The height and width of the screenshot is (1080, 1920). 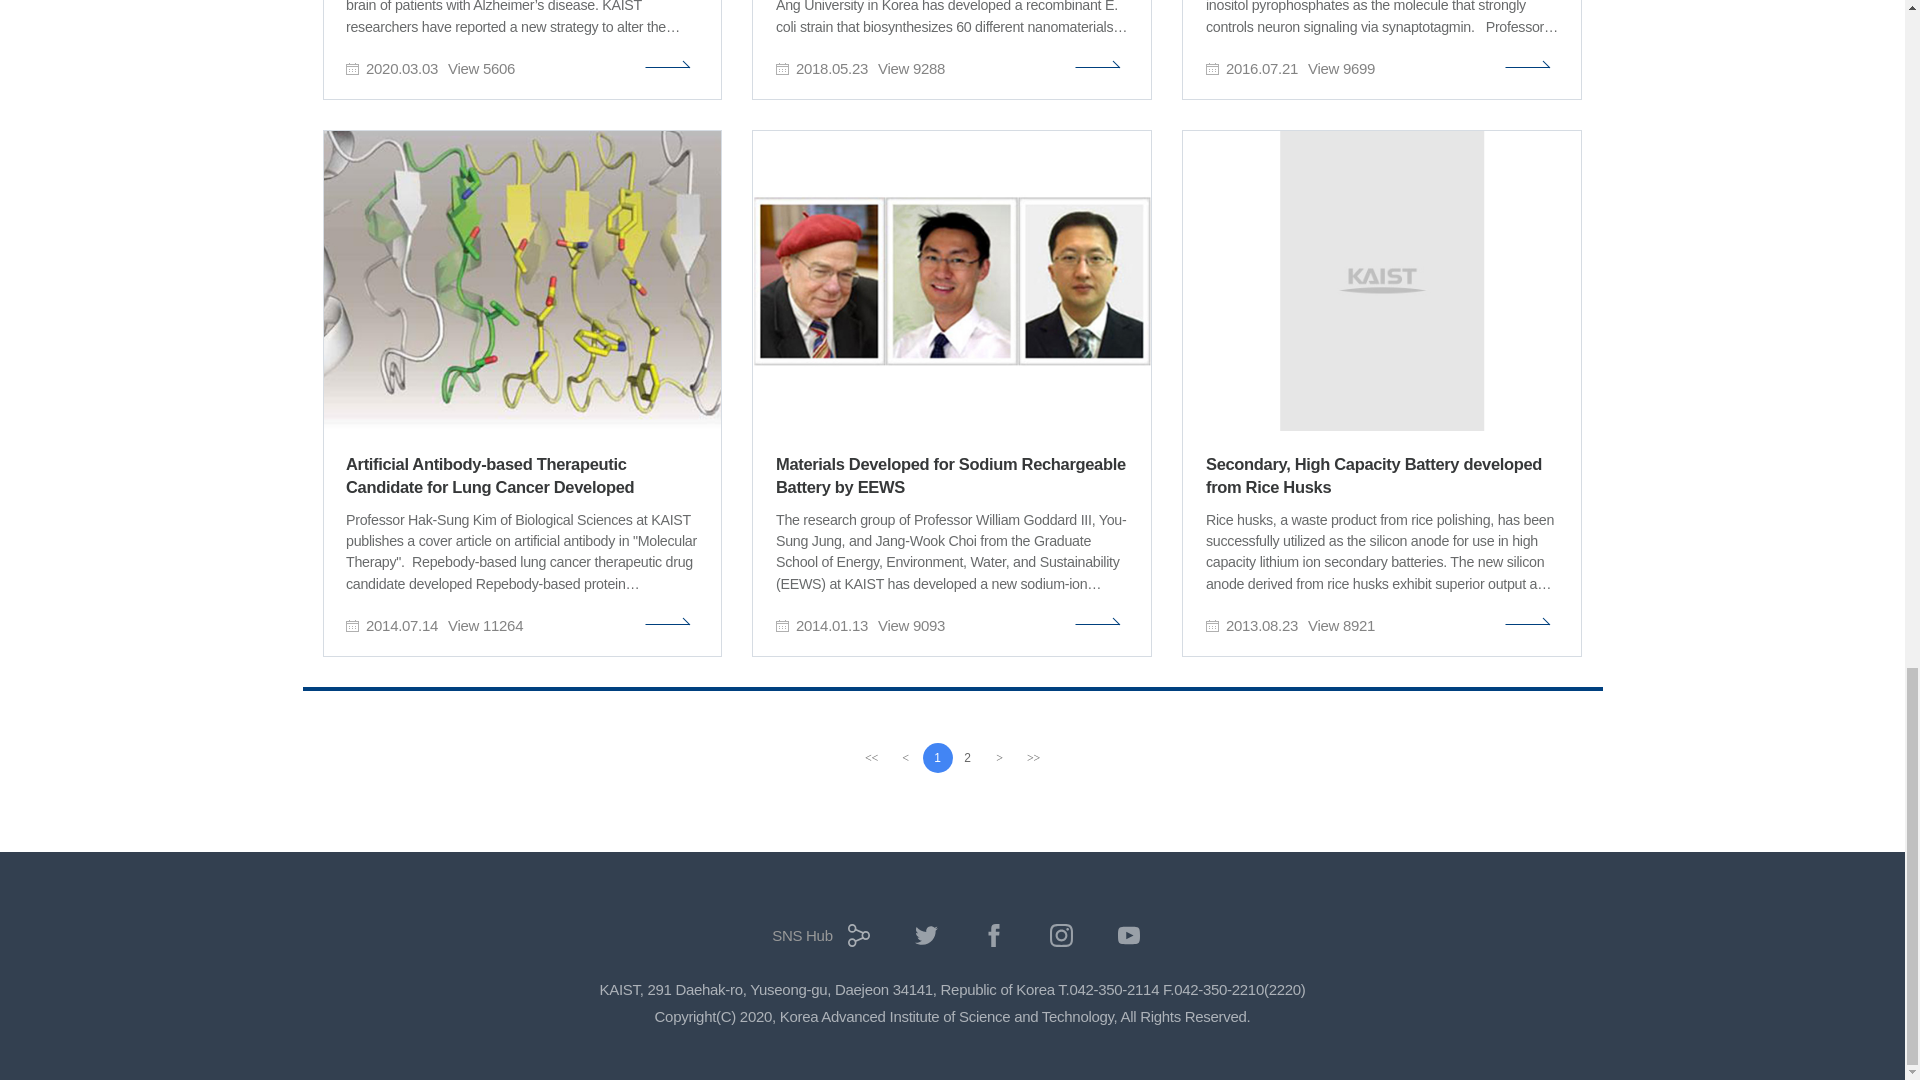 What do you see at coordinates (936, 758) in the screenshot?
I see `1` at bounding box center [936, 758].